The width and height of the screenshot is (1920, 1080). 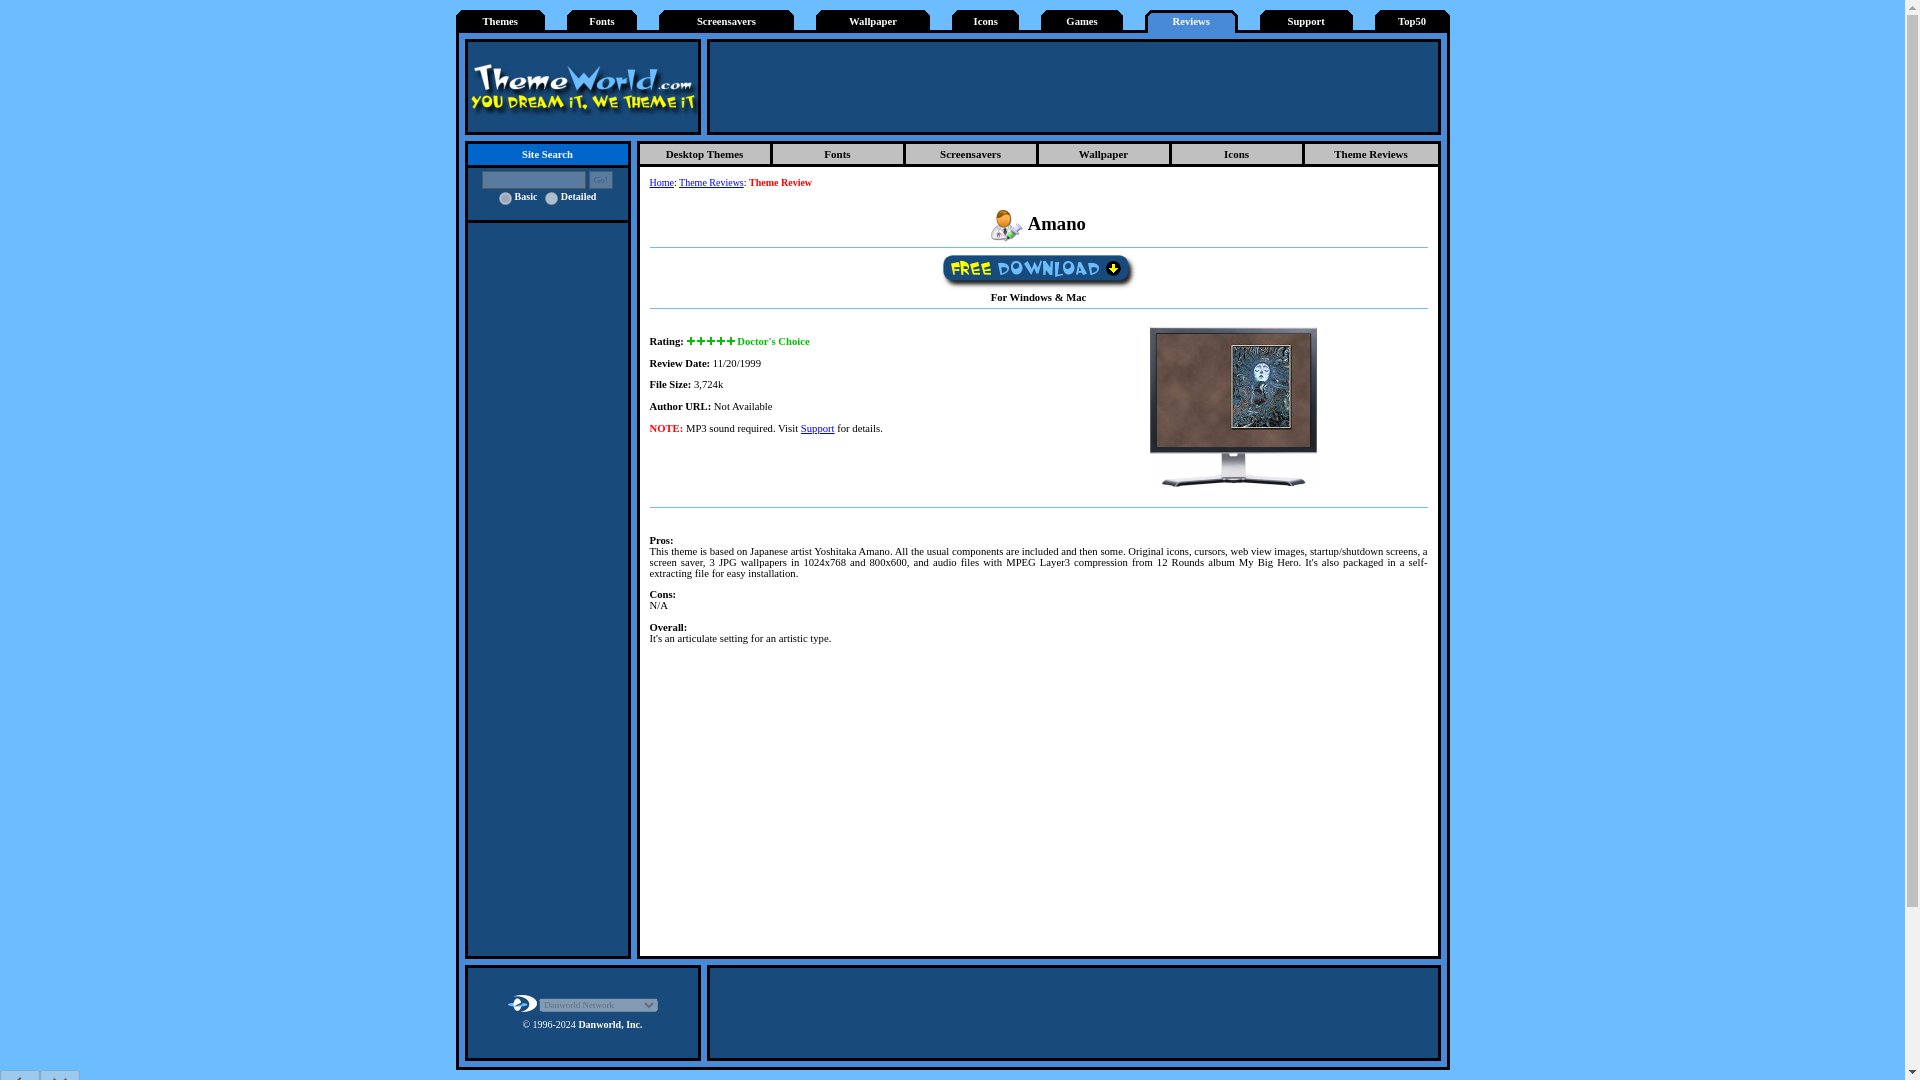 What do you see at coordinates (600, 180) in the screenshot?
I see `Go!` at bounding box center [600, 180].